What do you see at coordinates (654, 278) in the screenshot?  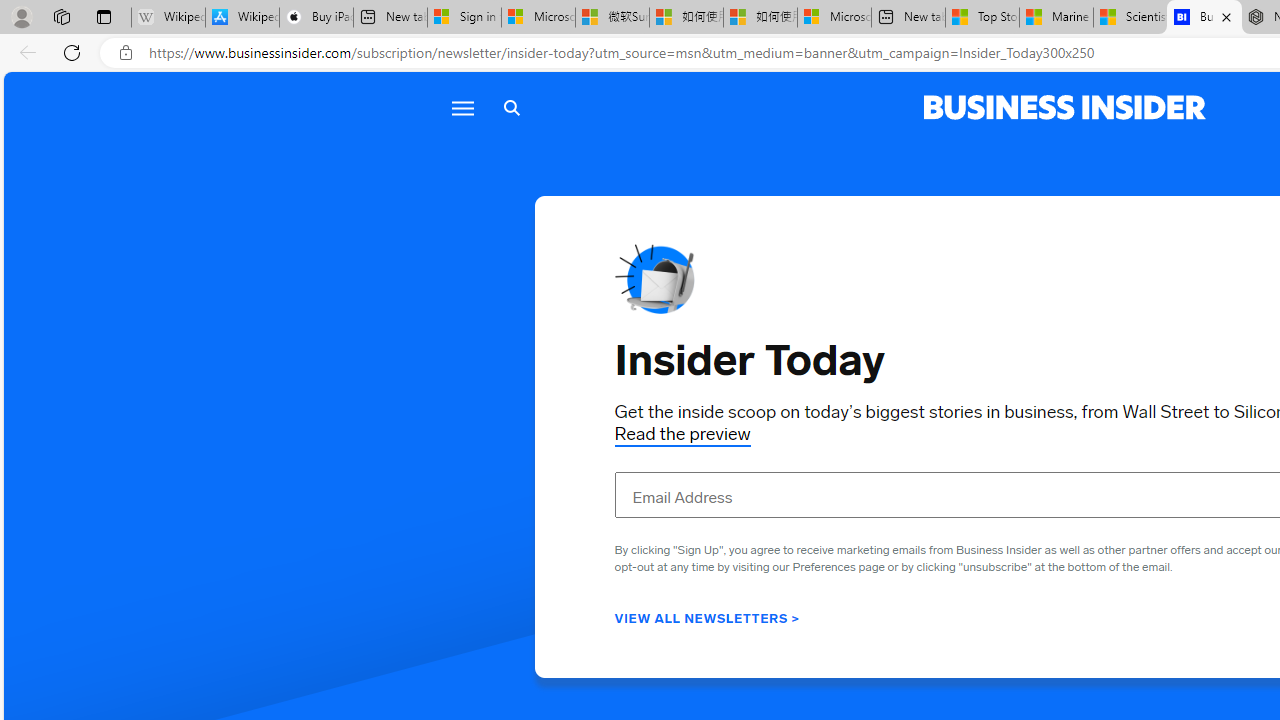 I see `Mailbox` at bounding box center [654, 278].